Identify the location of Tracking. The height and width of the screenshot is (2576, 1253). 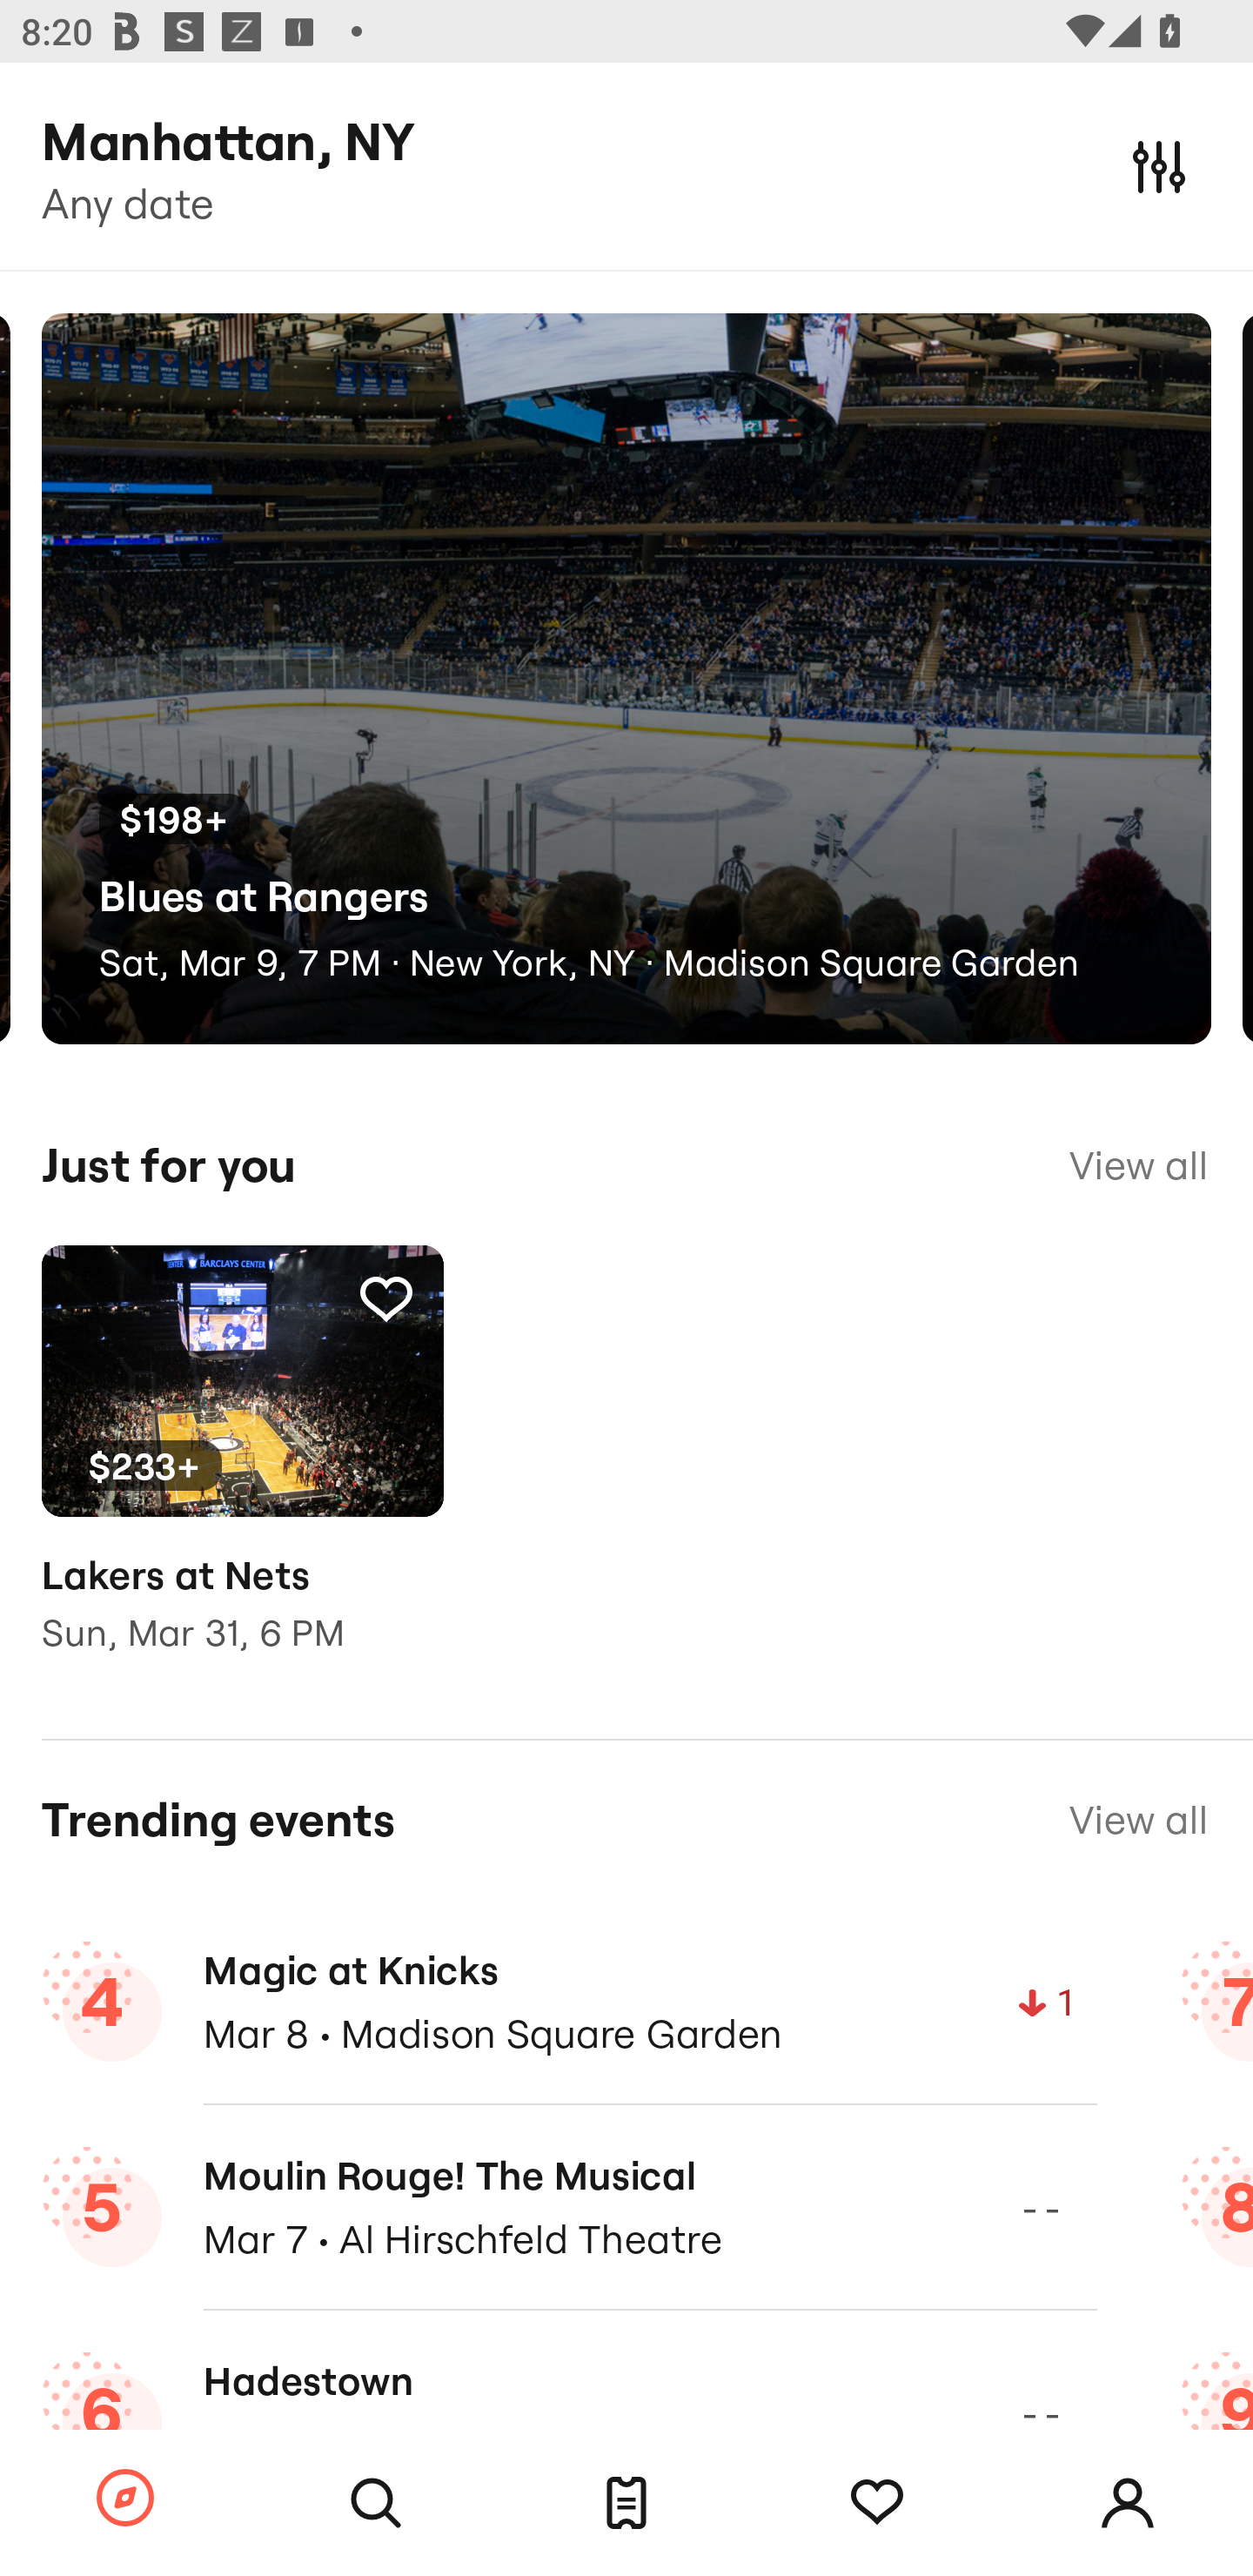
(385, 1298).